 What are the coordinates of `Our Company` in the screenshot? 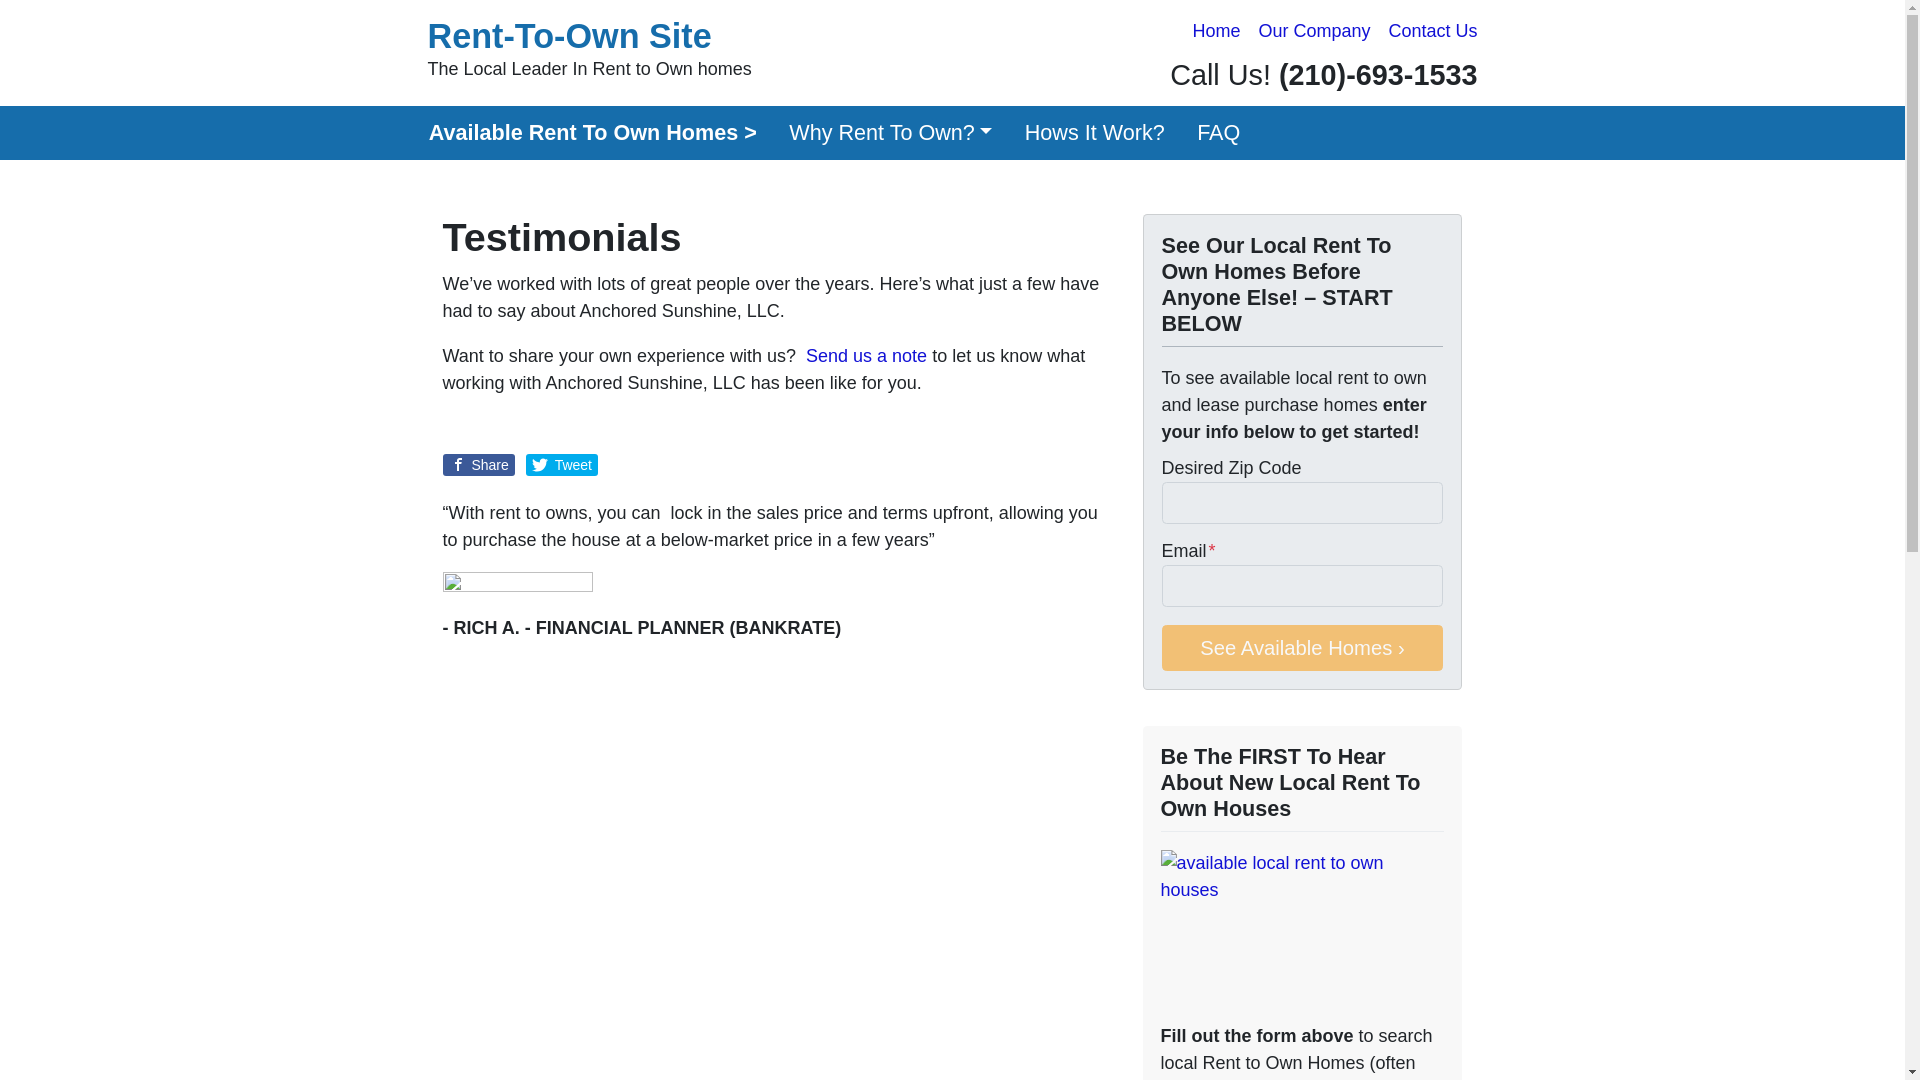 It's located at (1314, 31).